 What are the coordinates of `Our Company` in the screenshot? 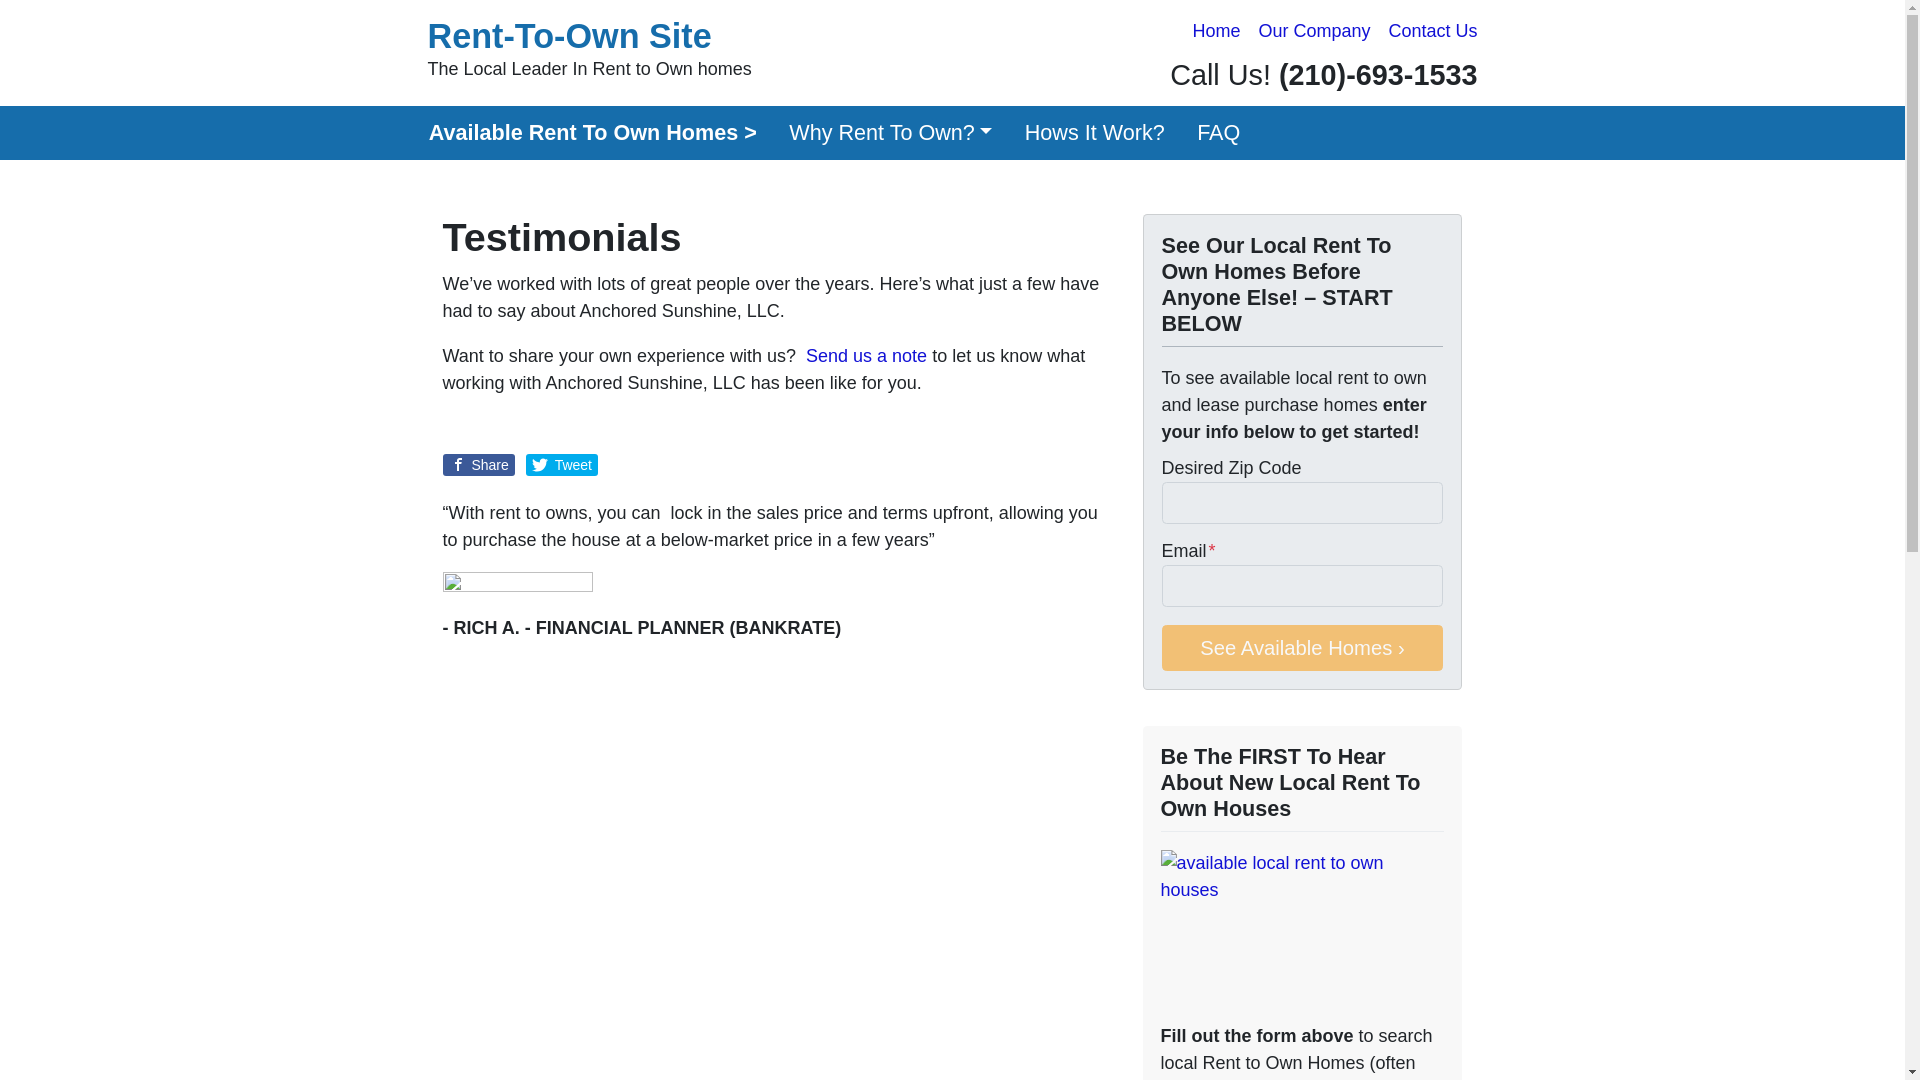 It's located at (1314, 31).